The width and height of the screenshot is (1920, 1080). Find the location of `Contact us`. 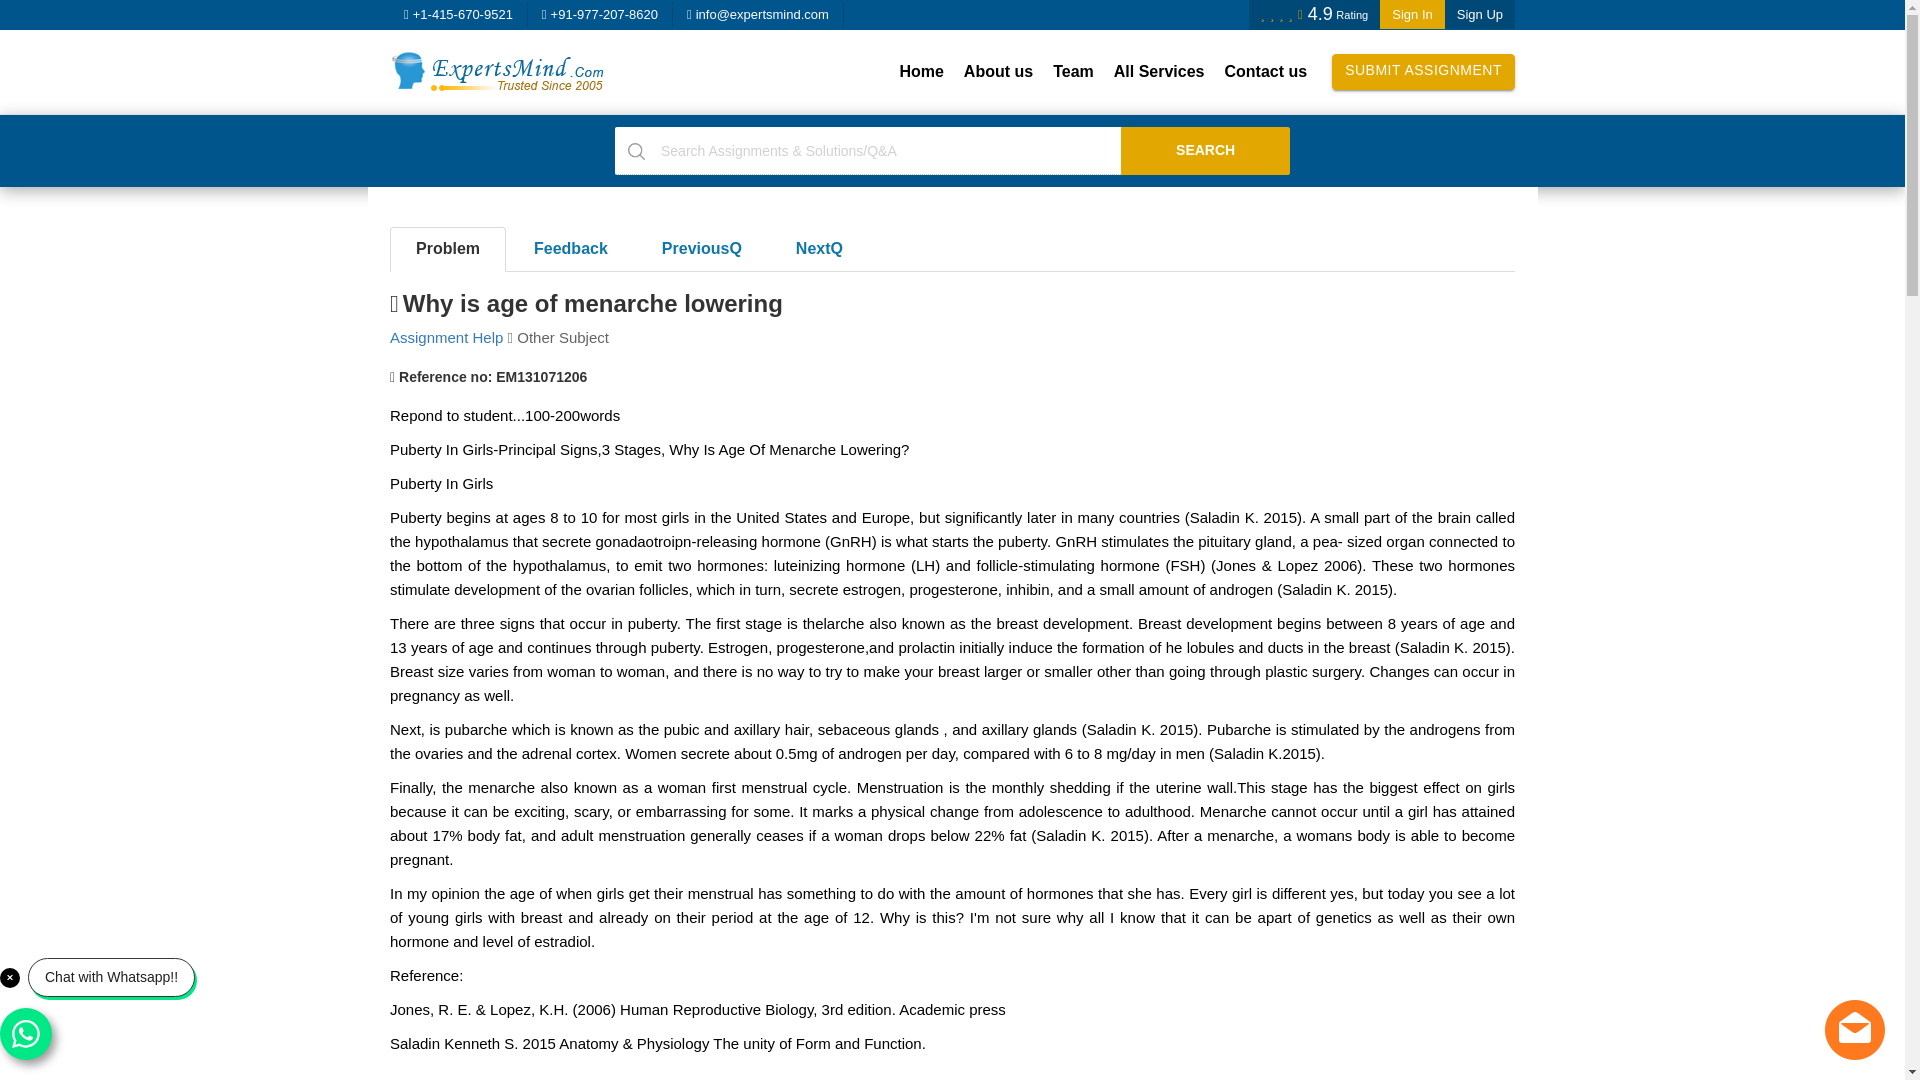

Contact us is located at coordinates (1265, 72).